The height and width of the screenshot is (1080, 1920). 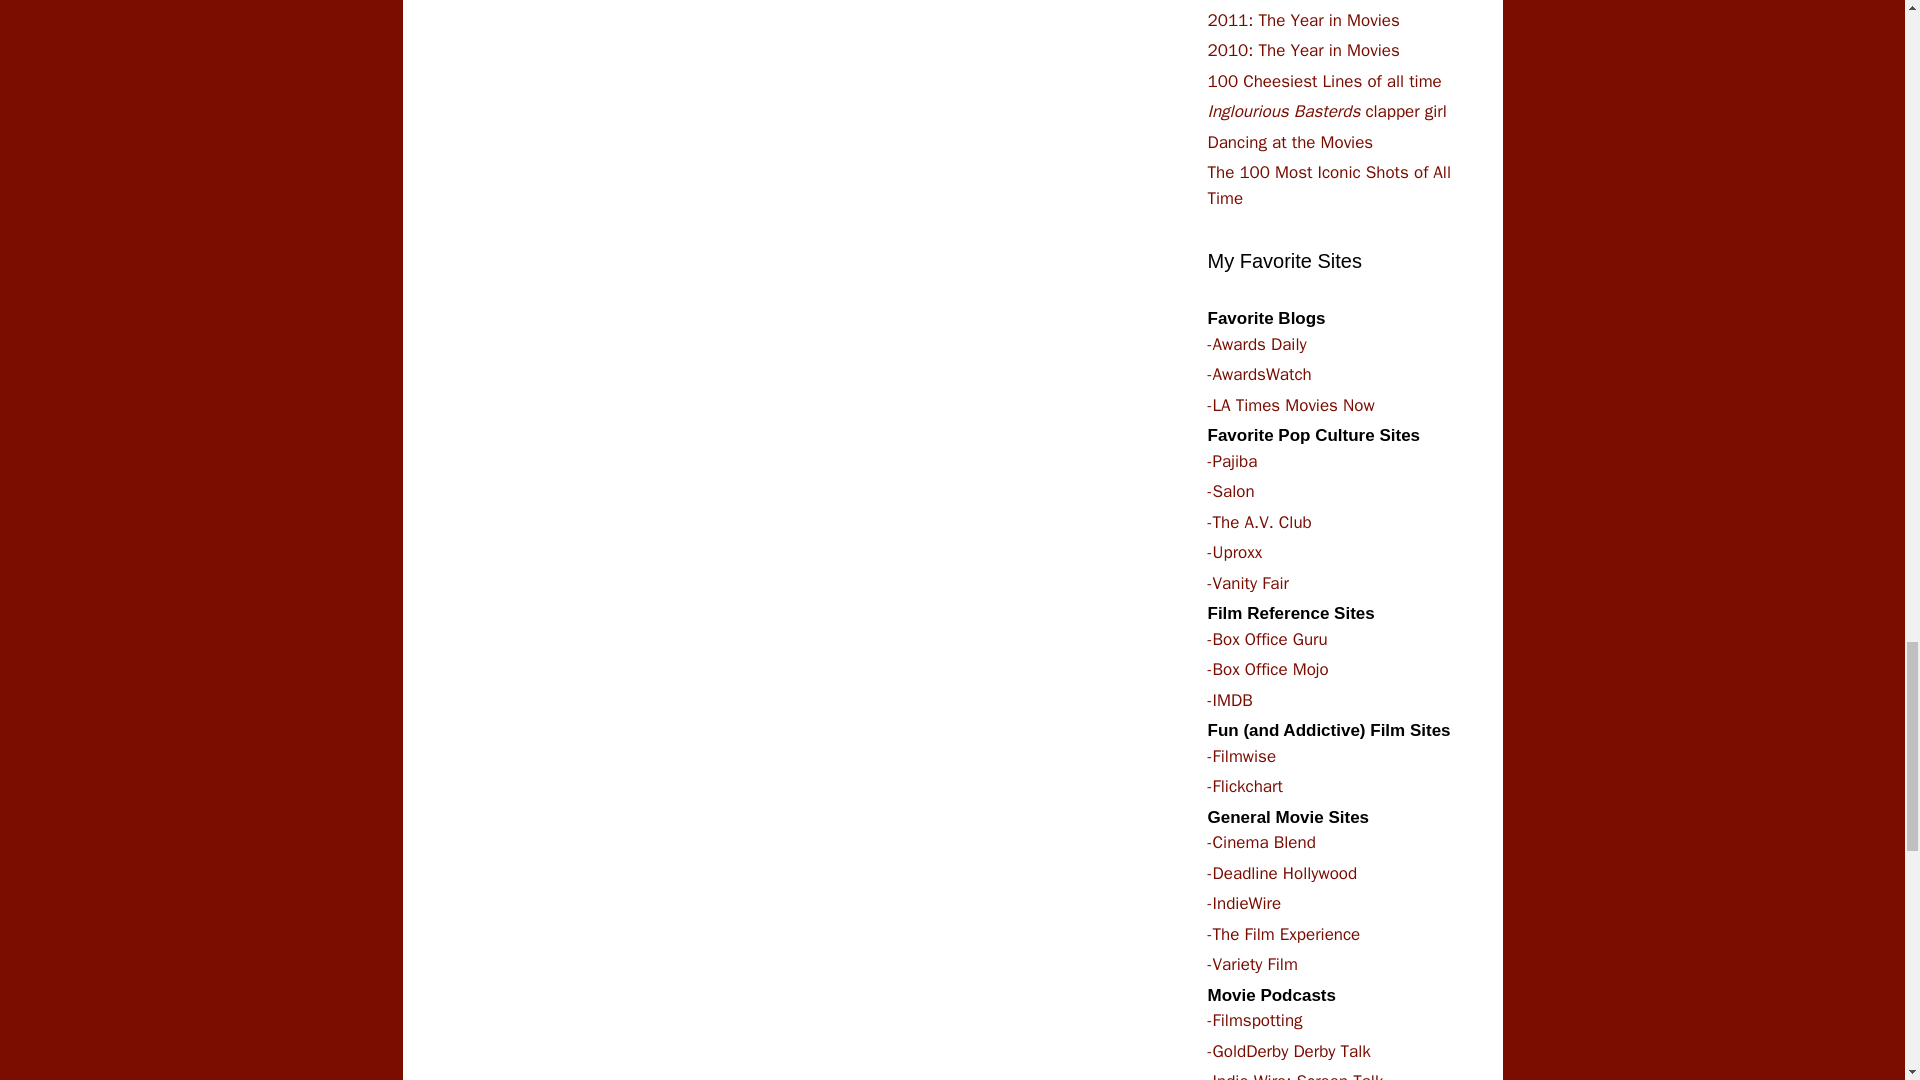 I want to click on THE movie reference source, so click(x=1230, y=700).